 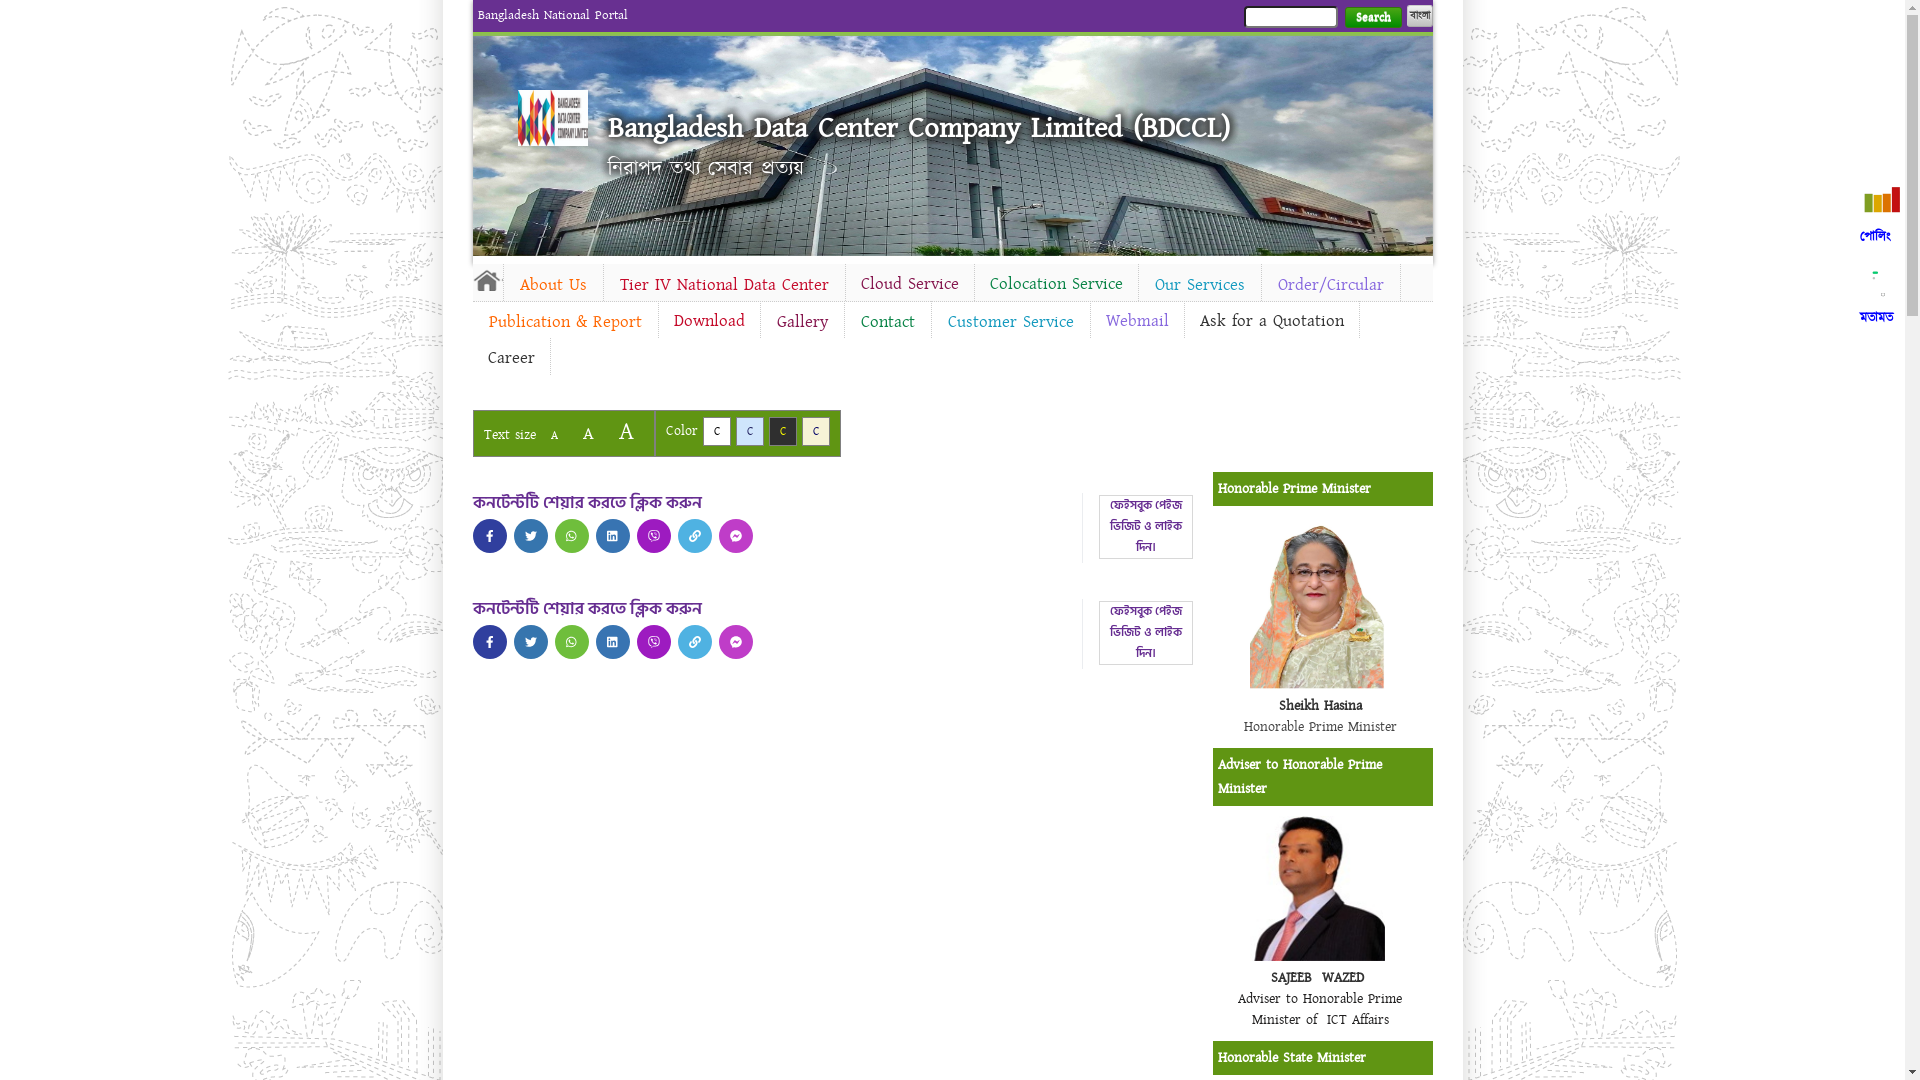 What do you see at coordinates (1331, 285) in the screenshot?
I see `Order/Circular` at bounding box center [1331, 285].